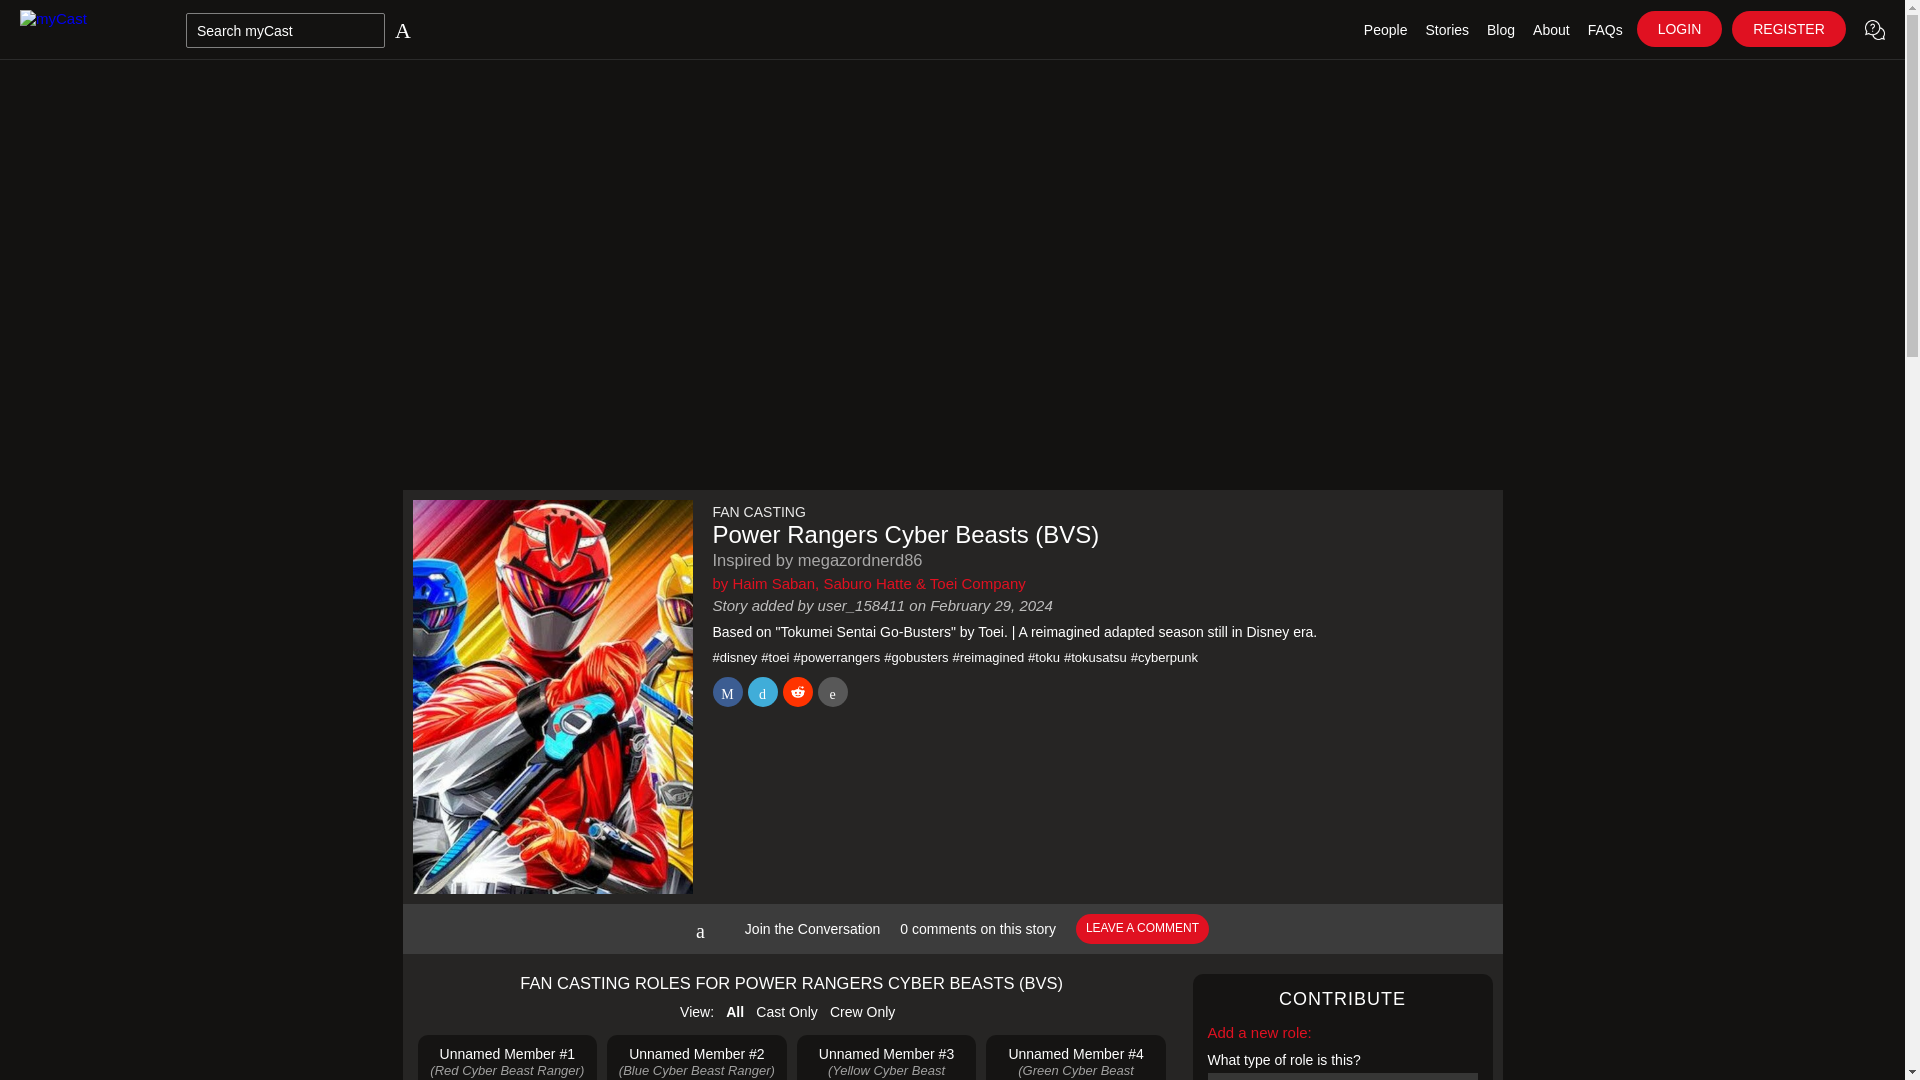 This screenshot has width=1920, height=1080. What do you see at coordinates (1447, 30) in the screenshot?
I see `Stories` at bounding box center [1447, 30].